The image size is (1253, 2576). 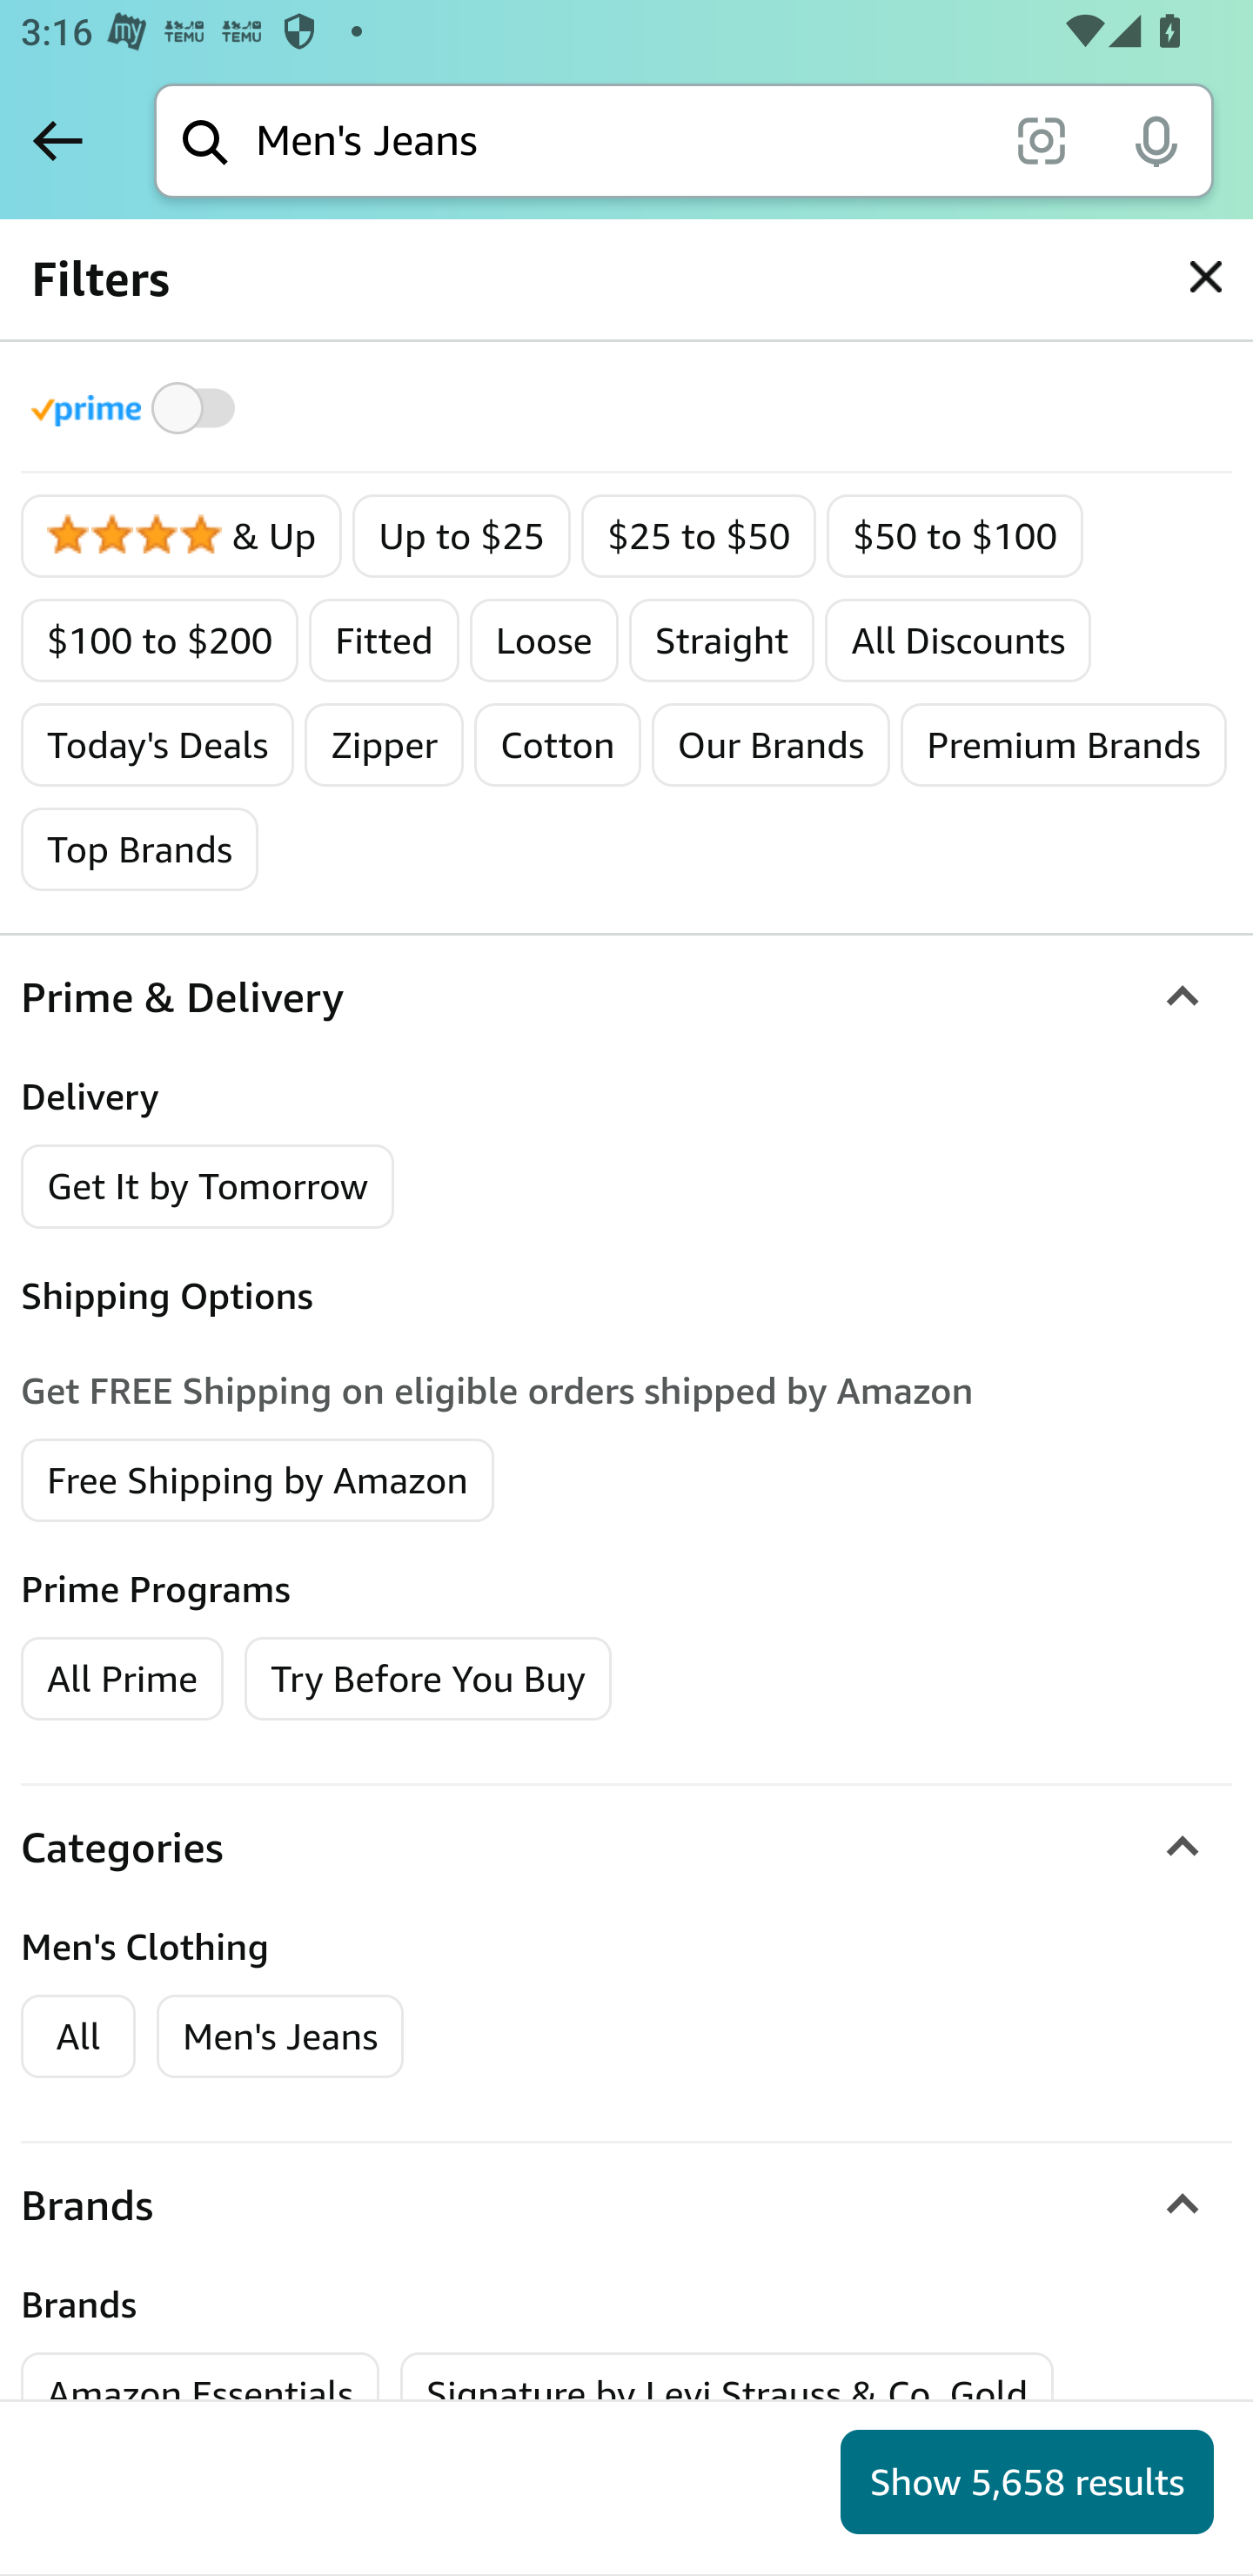 What do you see at coordinates (543, 641) in the screenshot?
I see `Loose` at bounding box center [543, 641].